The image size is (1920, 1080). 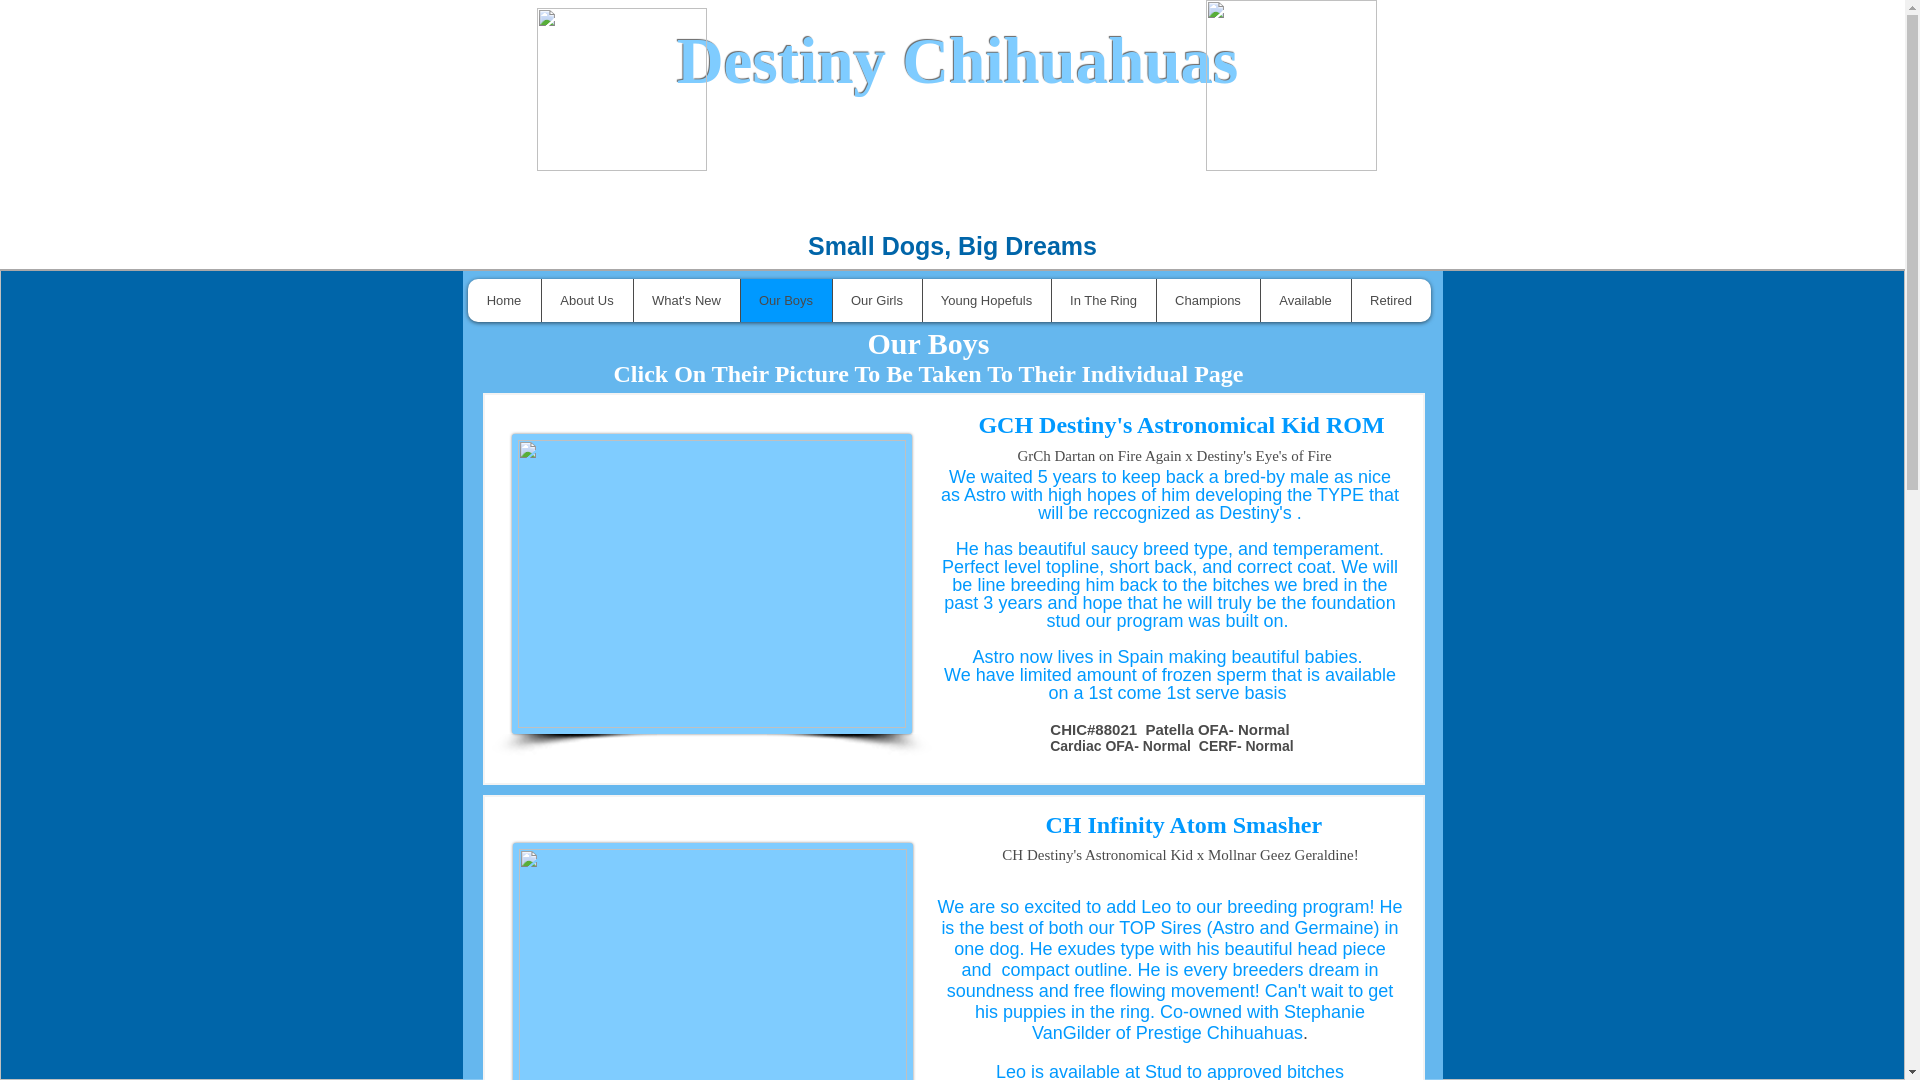 I want to click on Home, so click(x=504, y=300).